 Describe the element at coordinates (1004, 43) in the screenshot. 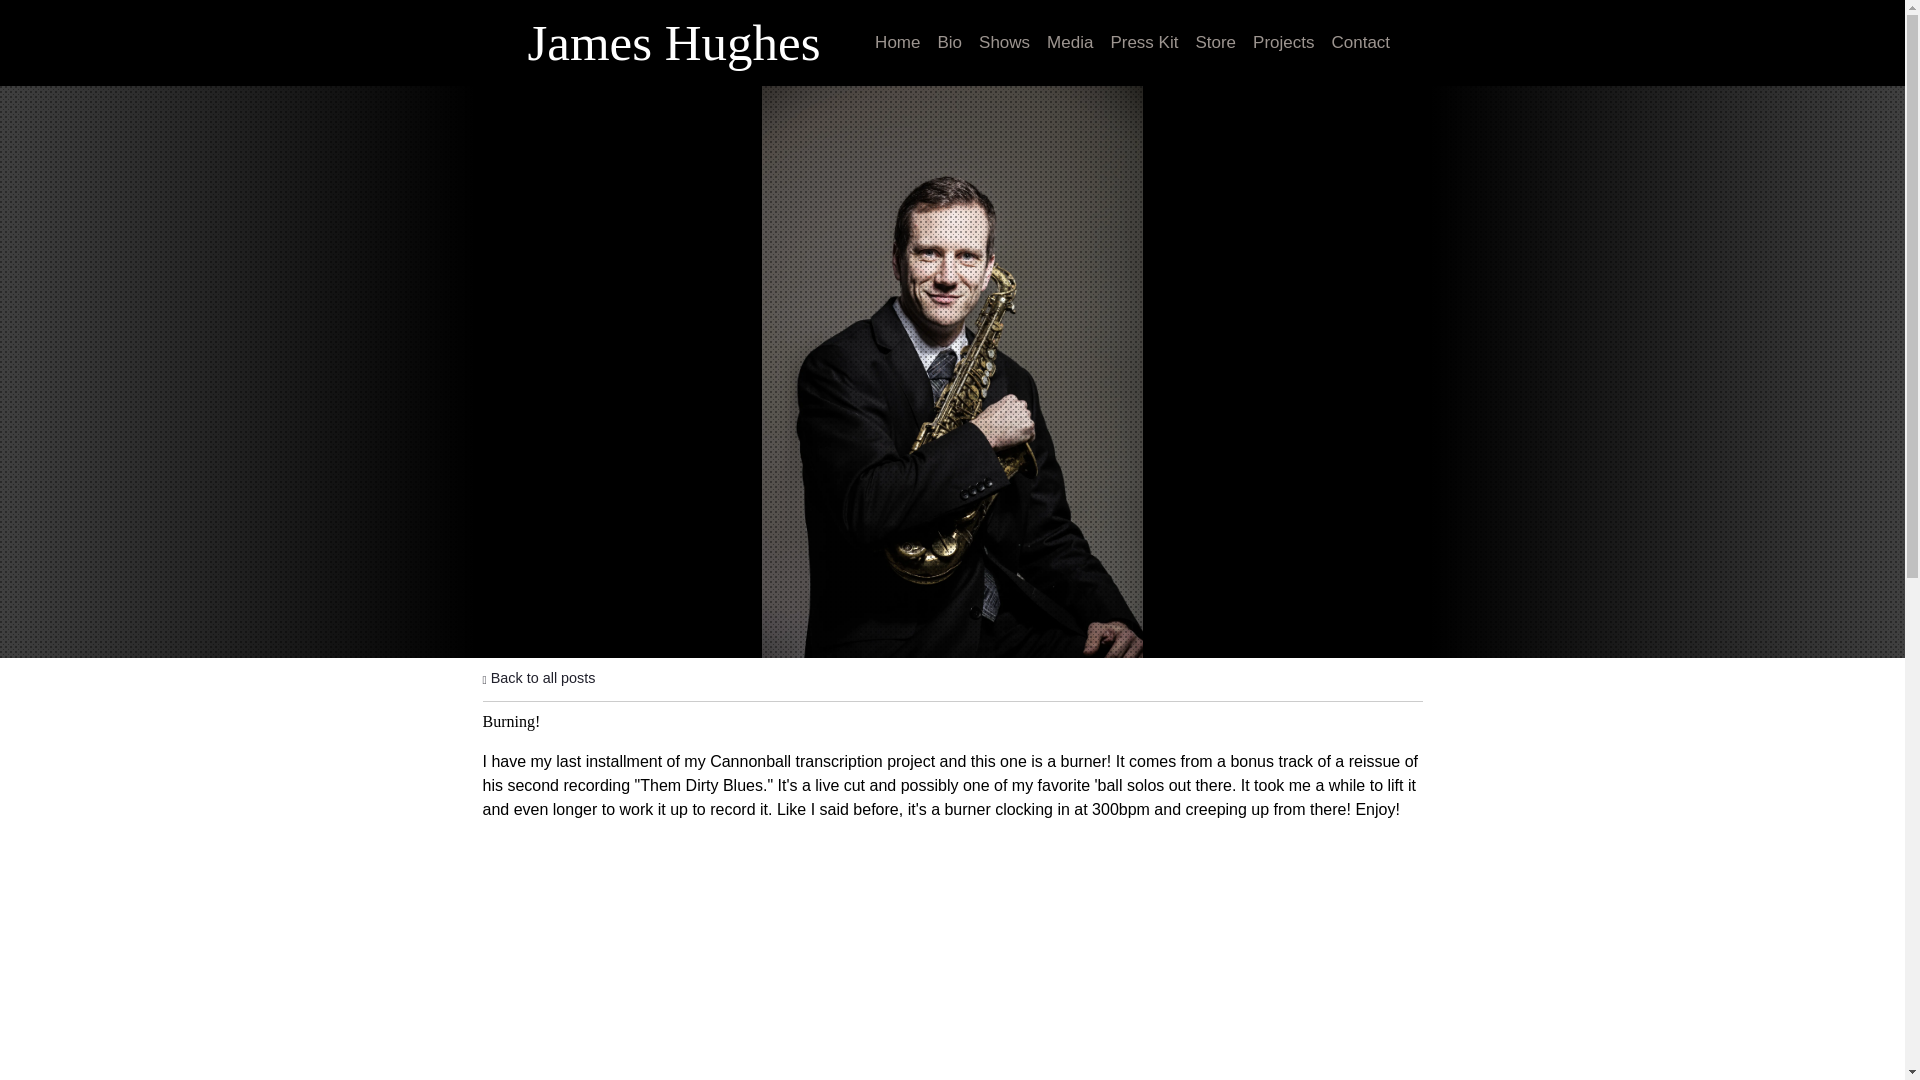

I see `Shows` at that location.